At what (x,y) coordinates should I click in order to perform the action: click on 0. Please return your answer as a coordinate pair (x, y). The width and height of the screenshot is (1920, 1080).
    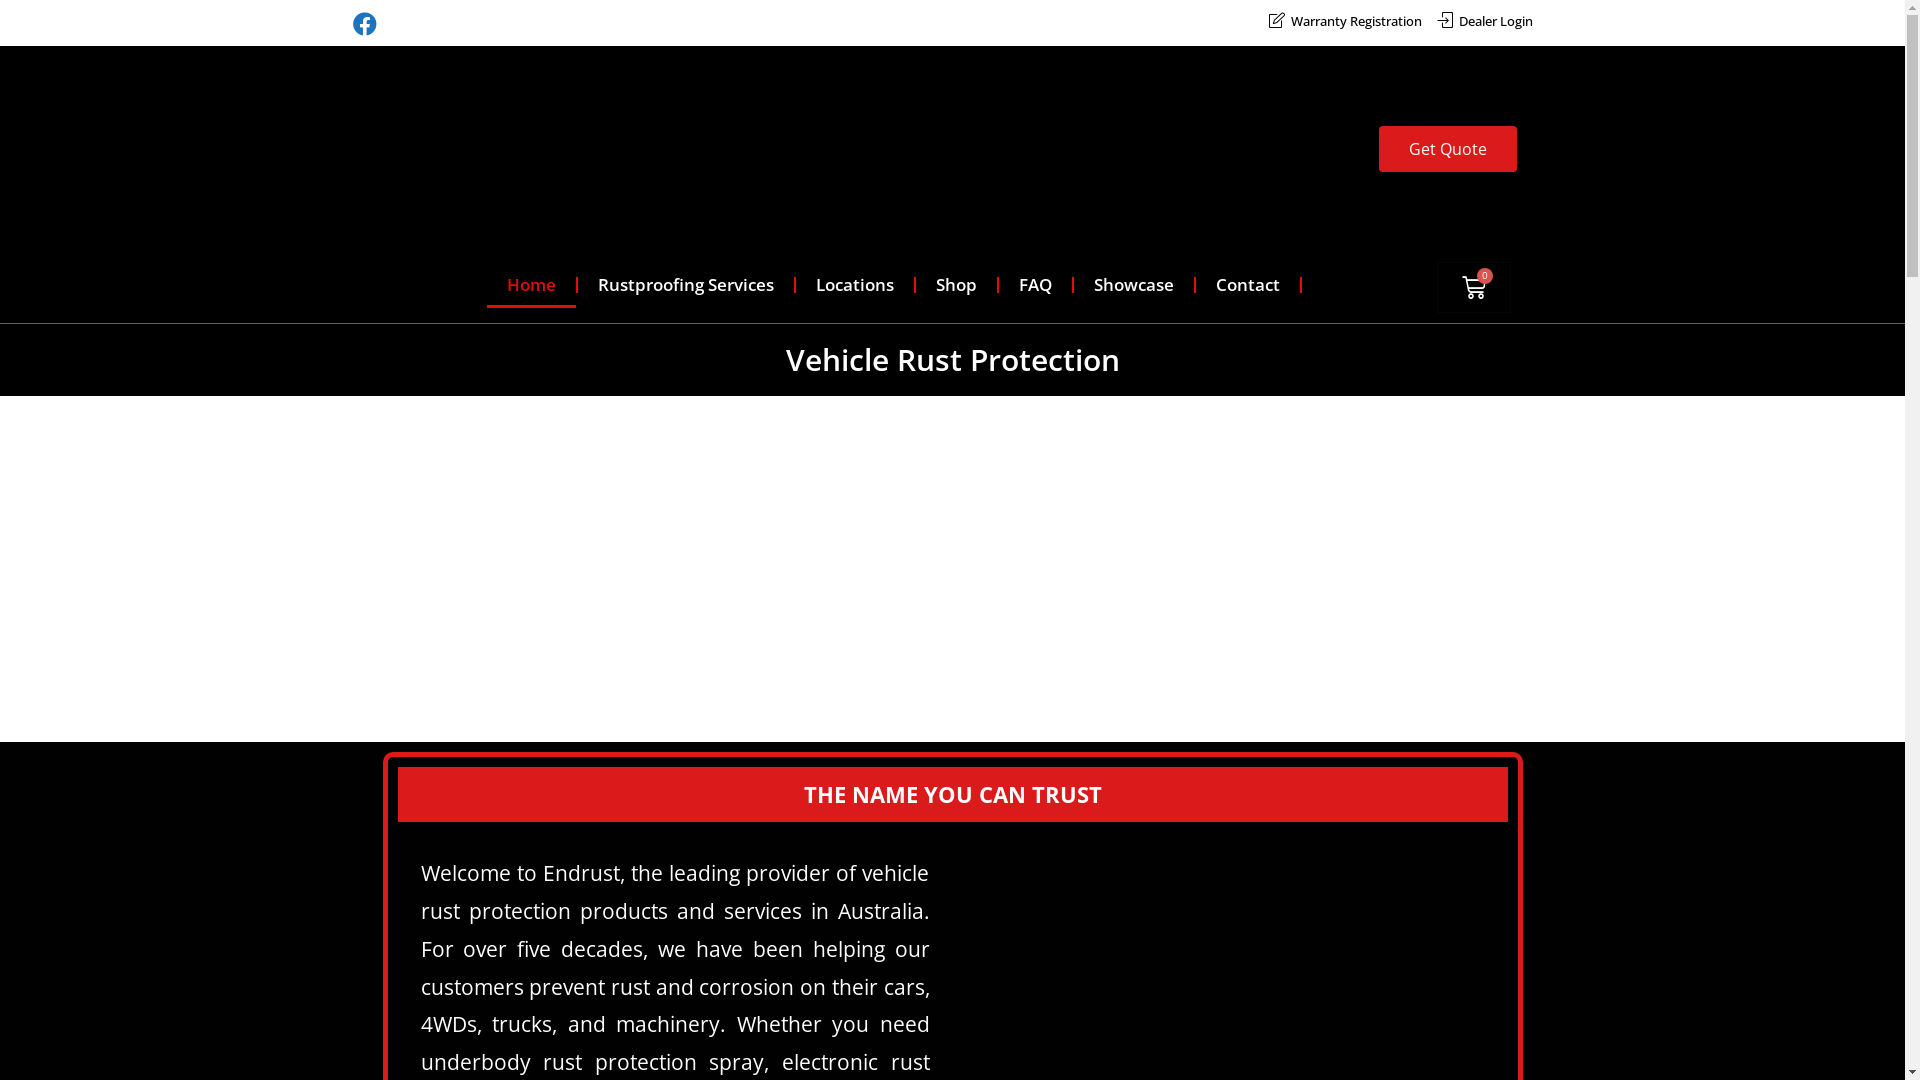
    Looking at the image, I should click on (1473, 288).